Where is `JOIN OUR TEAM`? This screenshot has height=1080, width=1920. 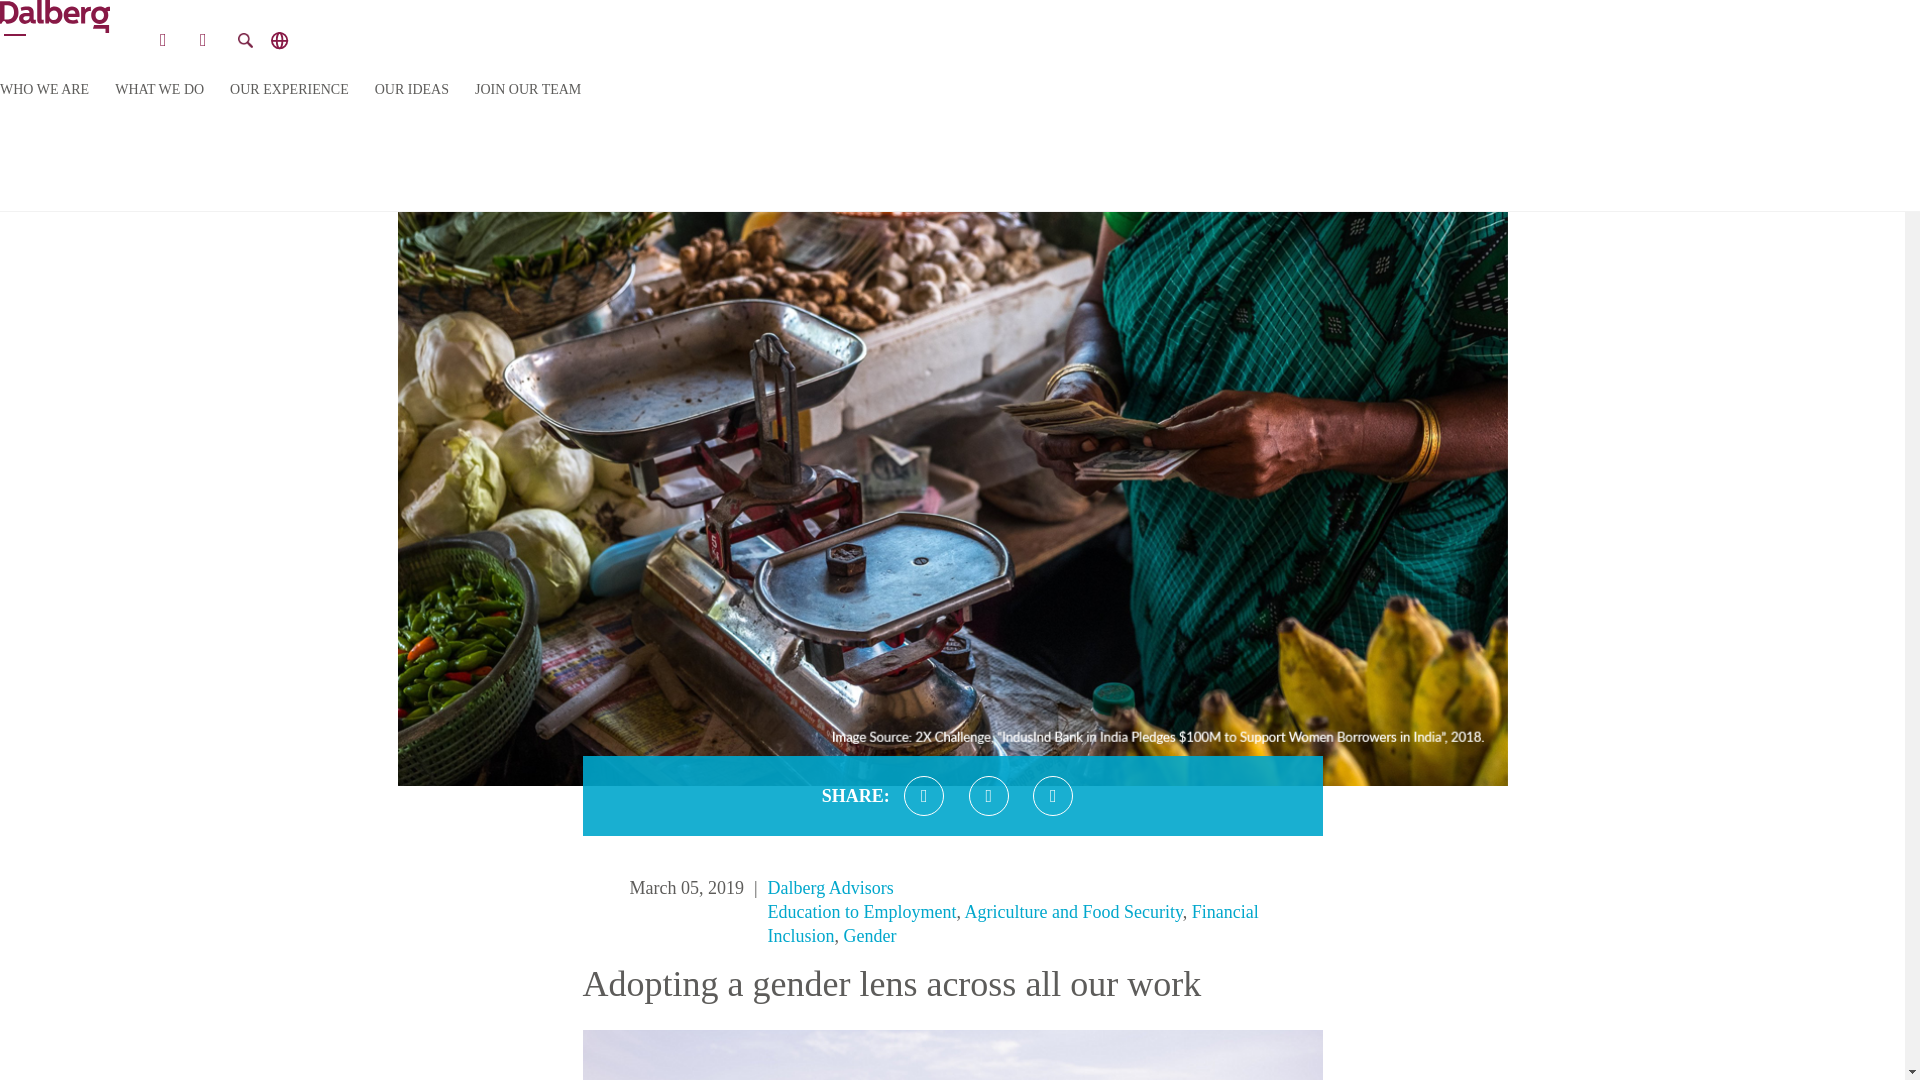 JOIN OUR TEAM is located at coordinates (528, 90).